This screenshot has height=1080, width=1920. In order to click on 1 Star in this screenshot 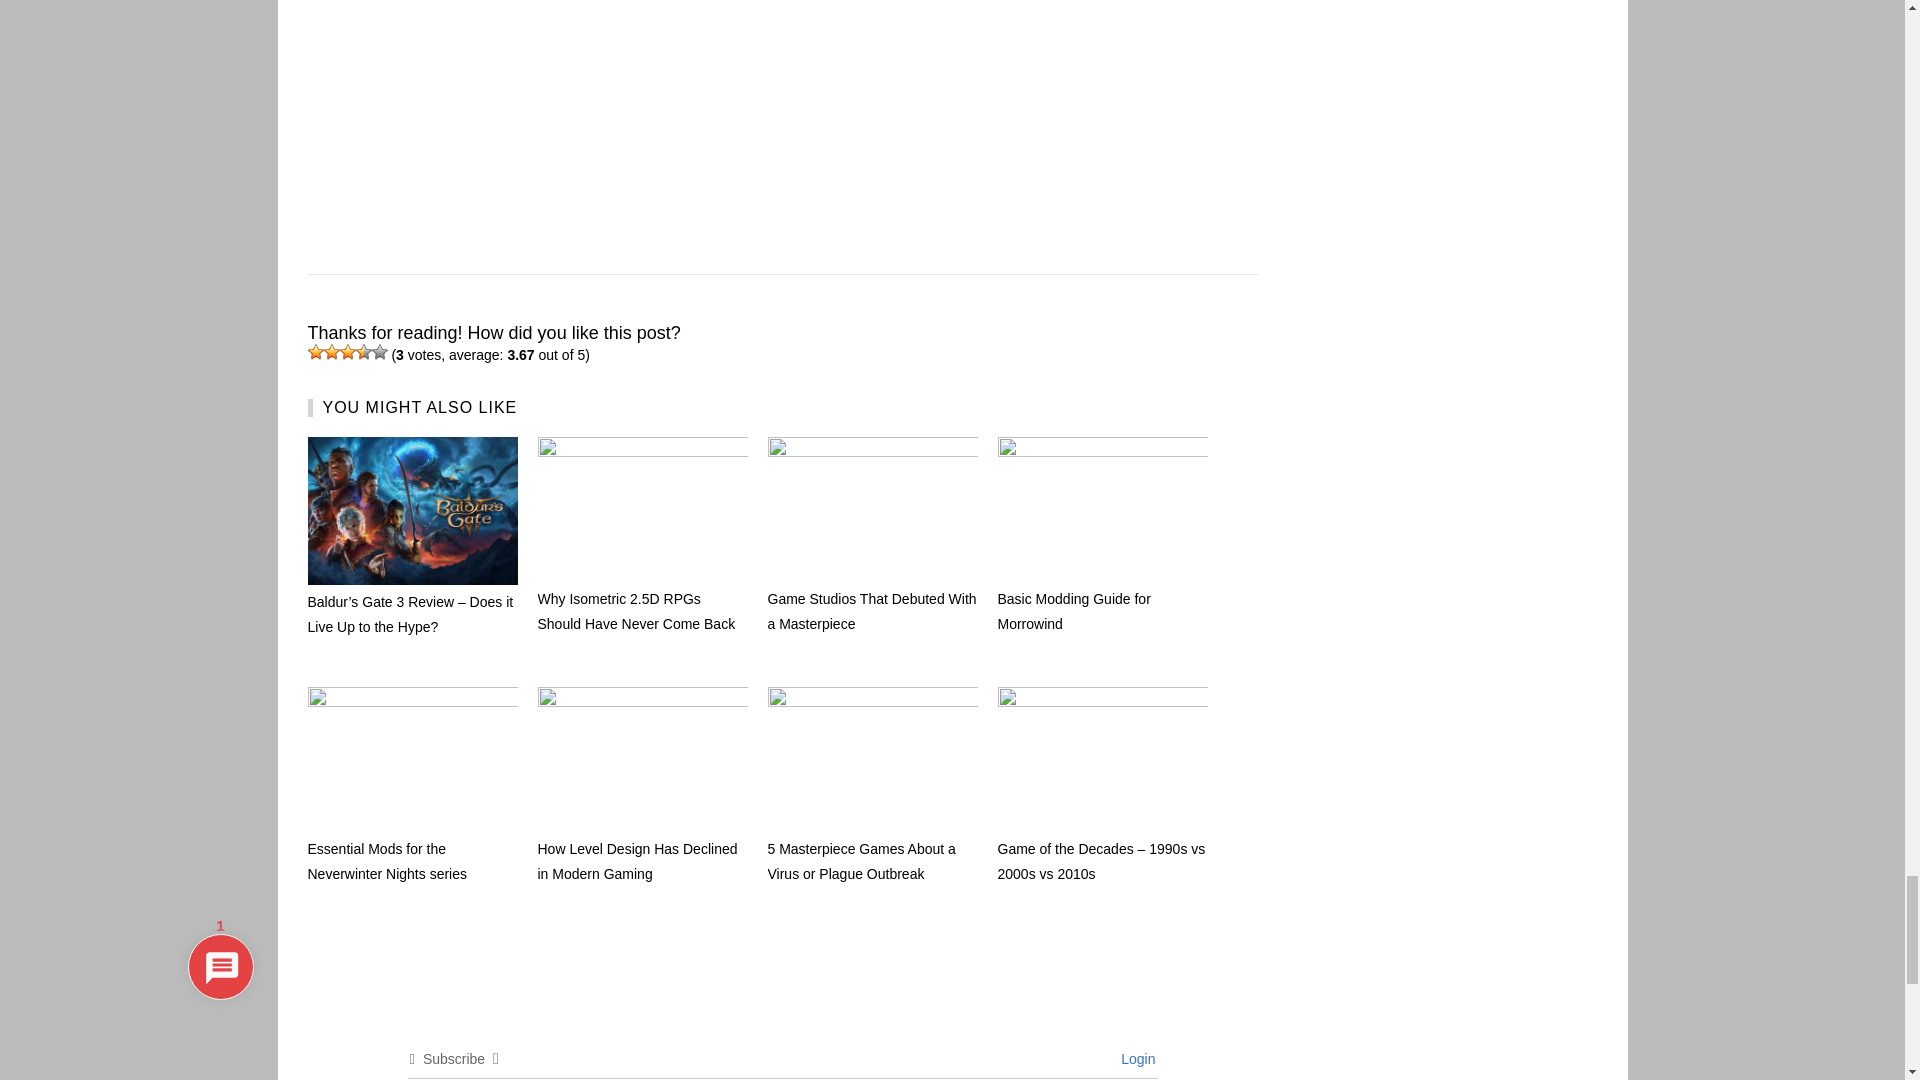, I will do `click(316, 352)`.